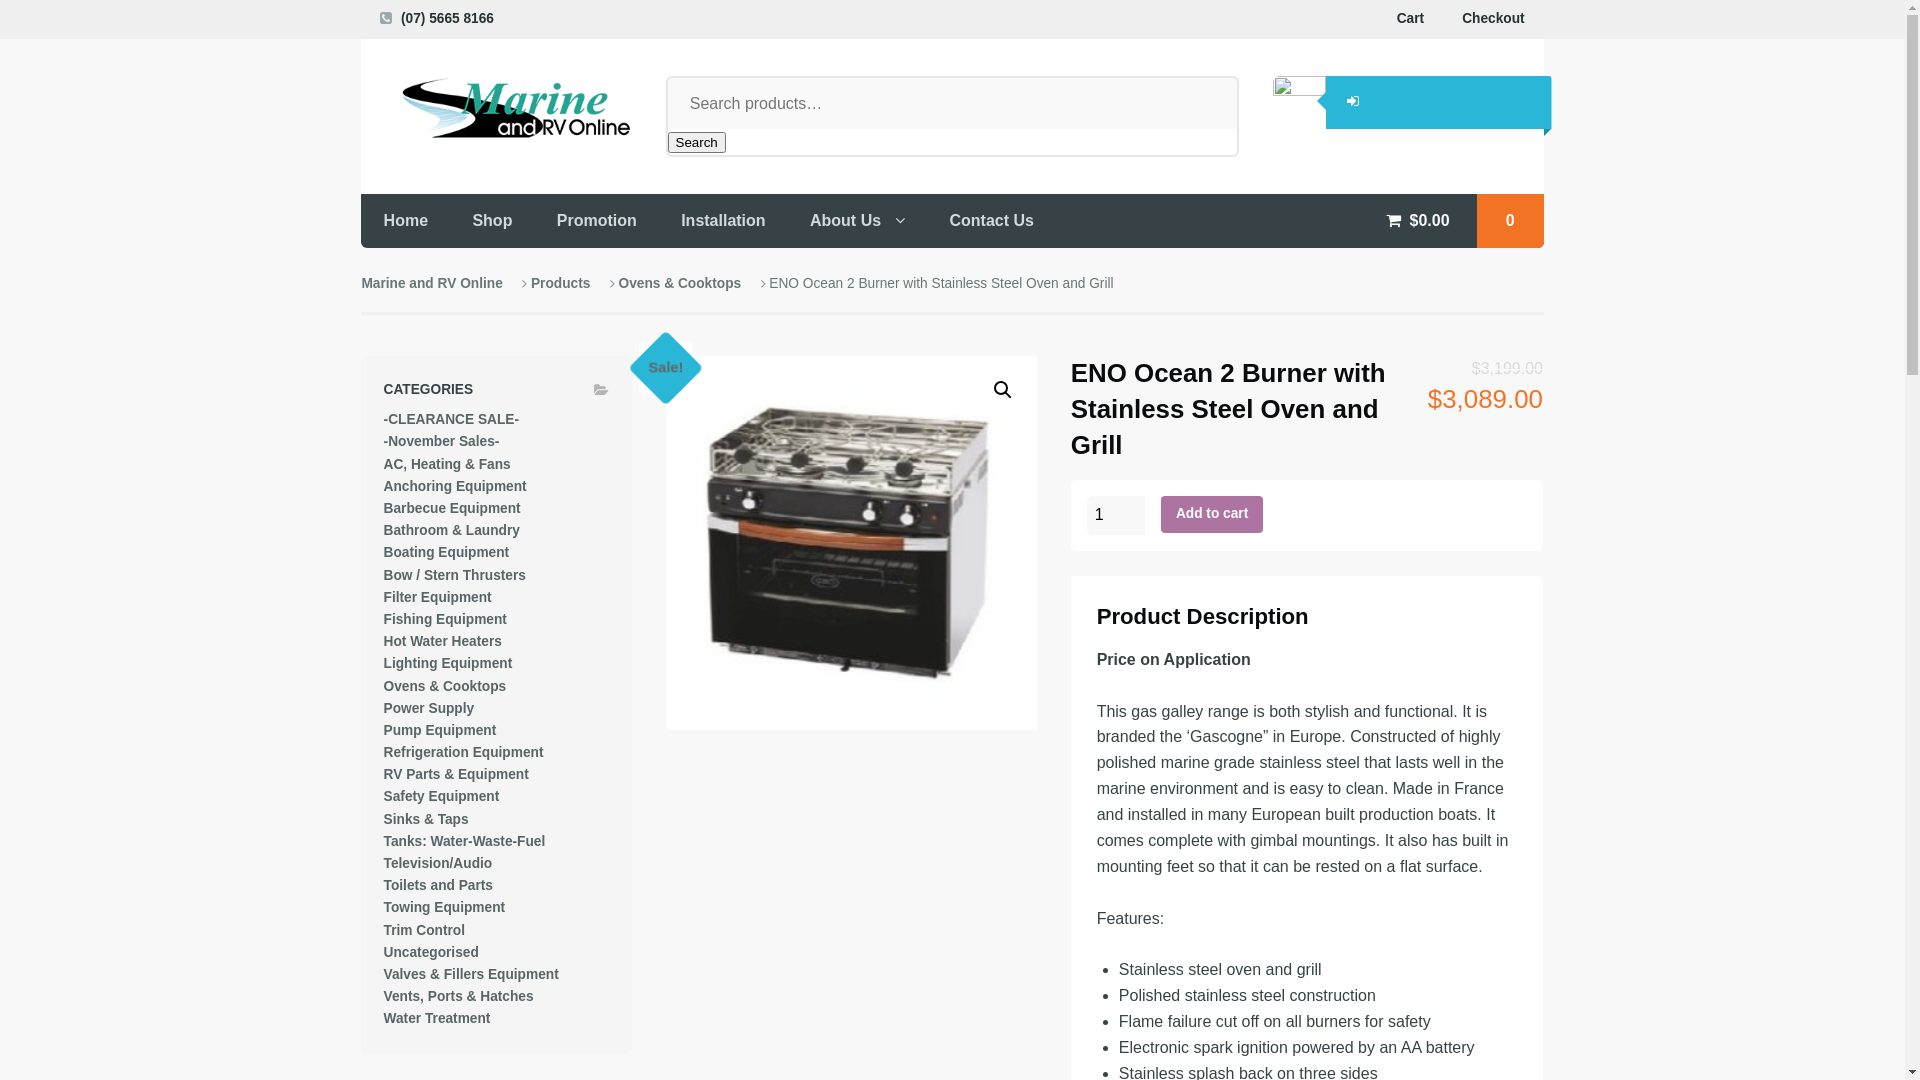 The height and width of the screenshot is (1080, 1920). Describe the element at coordinates (472, 974) in the screenshot. I see `Valves & Fillers Equipment` at that location.